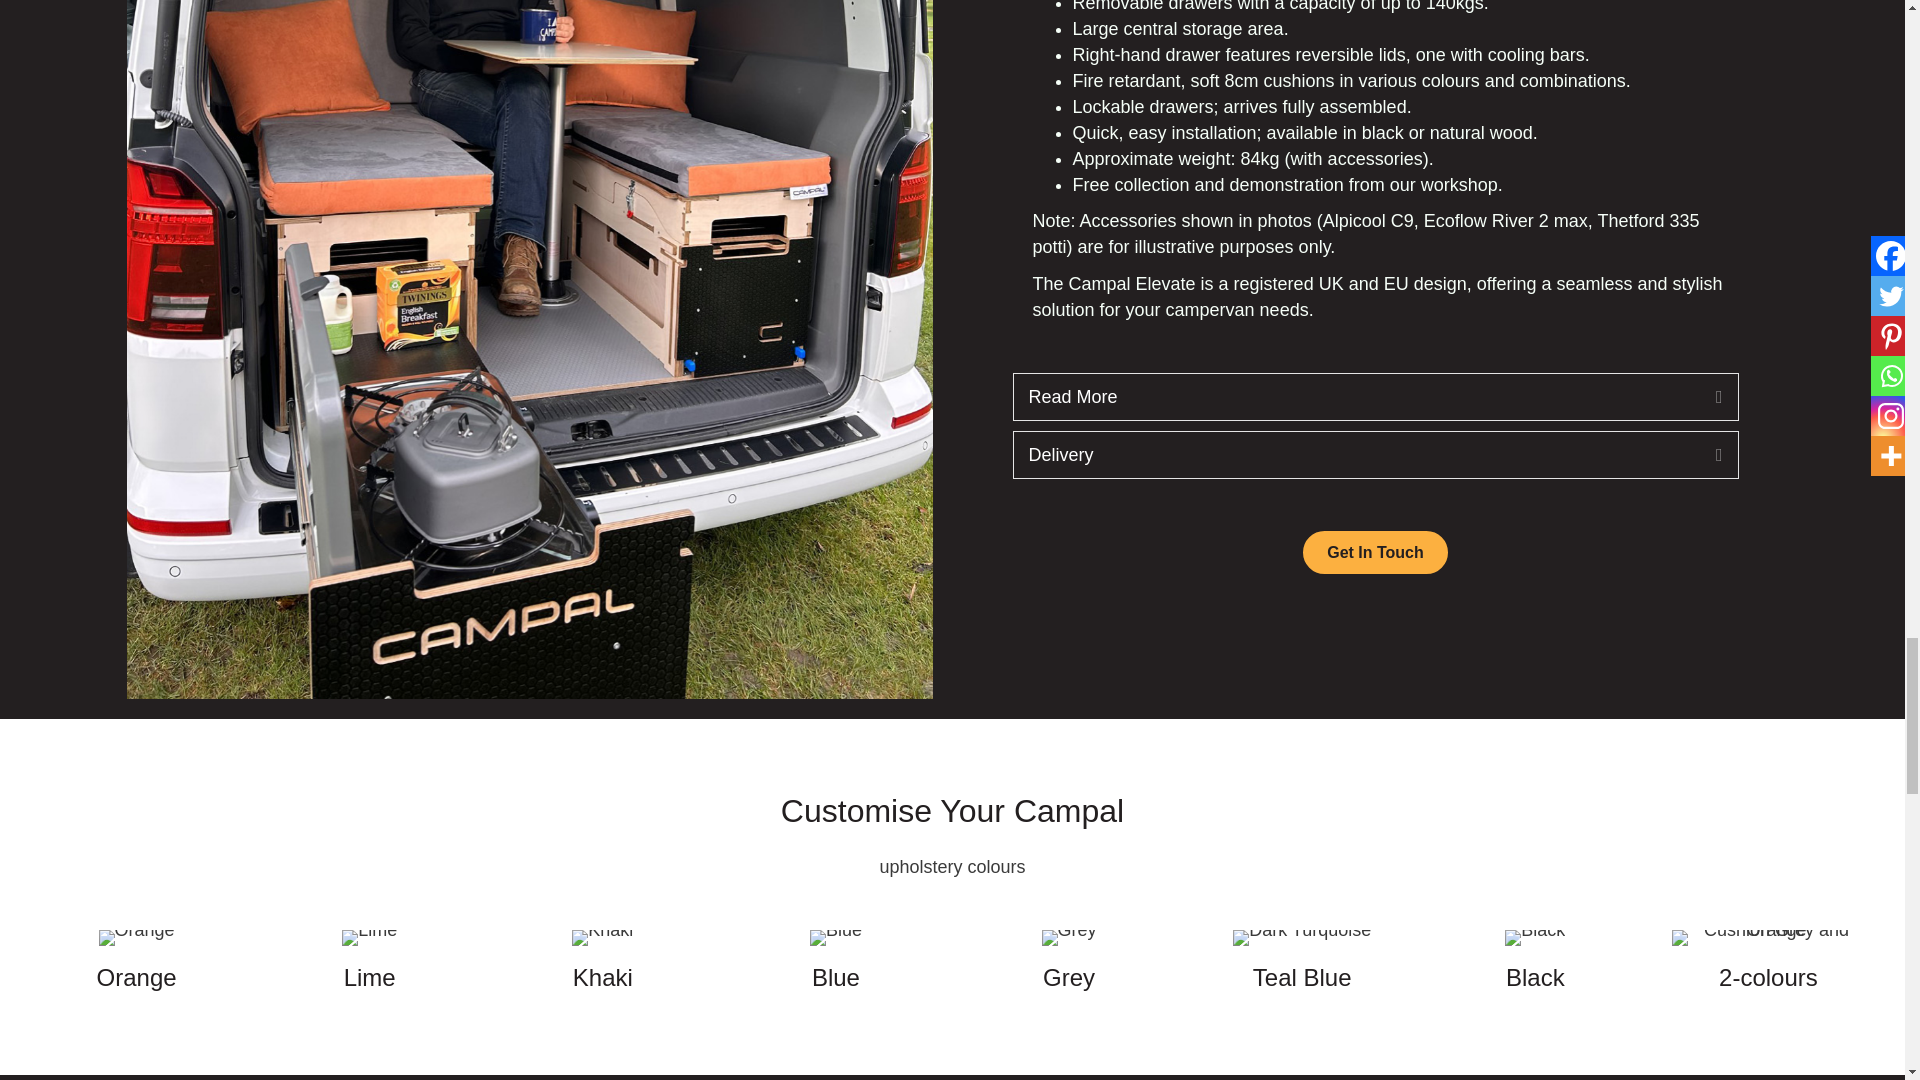 The width and height of the screenshot is (1920, 1080). What do you see at coordinates (1356, 455) in the screenshot?
I see `Read More` at bounding box center [1356, 455].